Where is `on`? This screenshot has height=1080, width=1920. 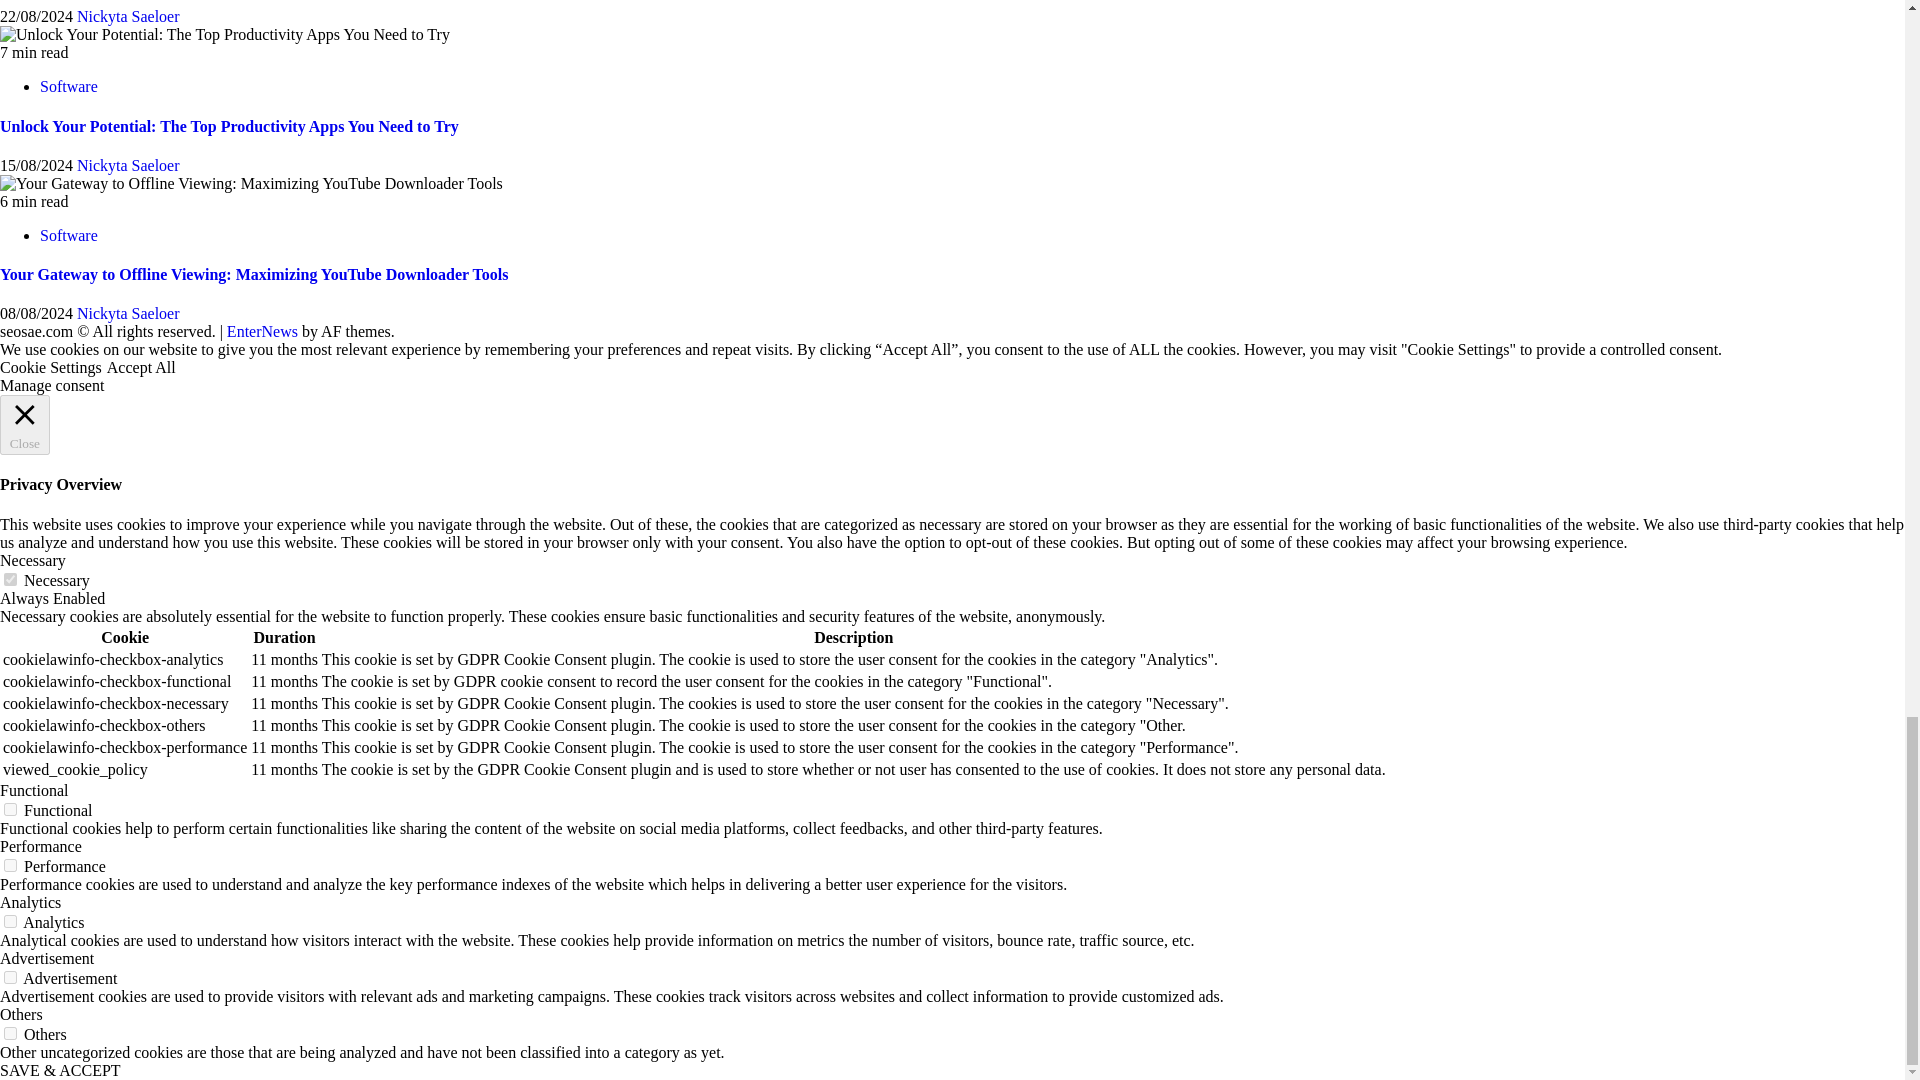 on is located at coordinates (10, 976).